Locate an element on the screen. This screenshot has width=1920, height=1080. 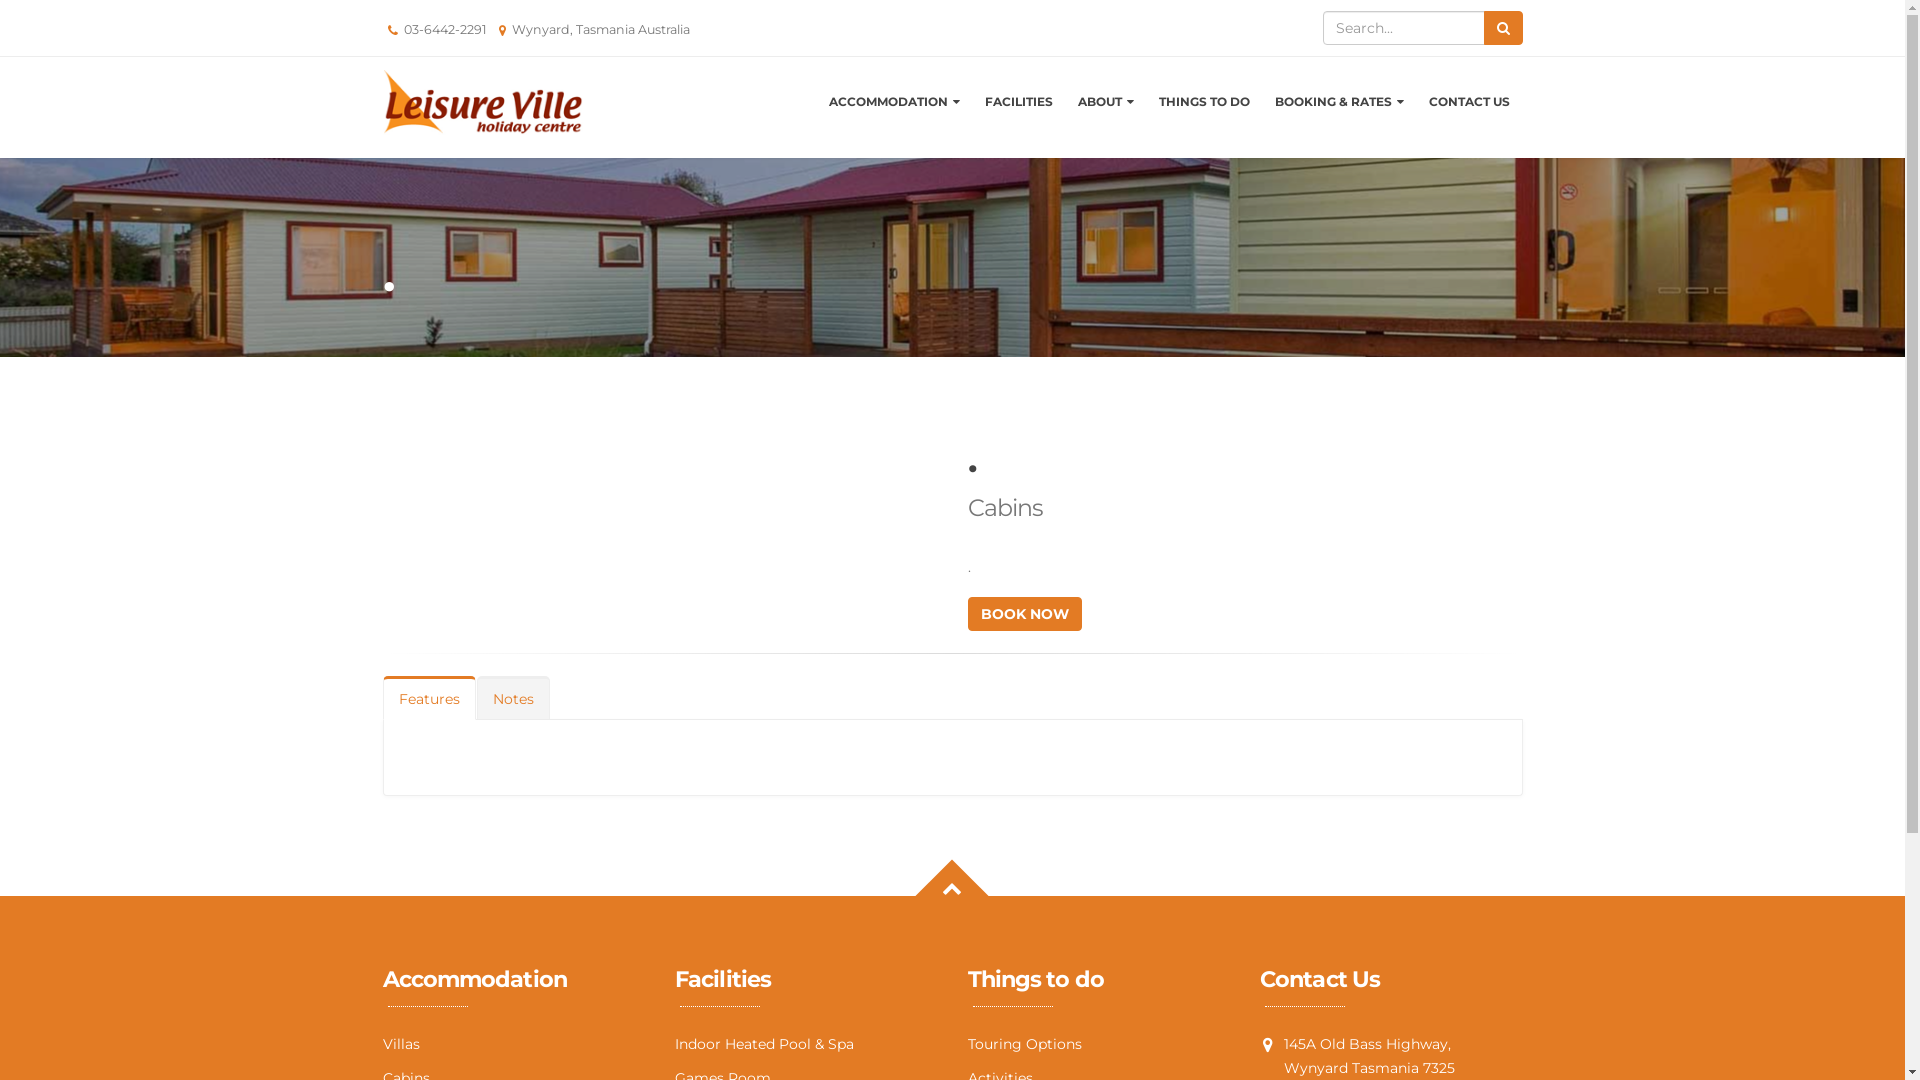
BOOKING & RATES is located at coordinates (1338, 102).